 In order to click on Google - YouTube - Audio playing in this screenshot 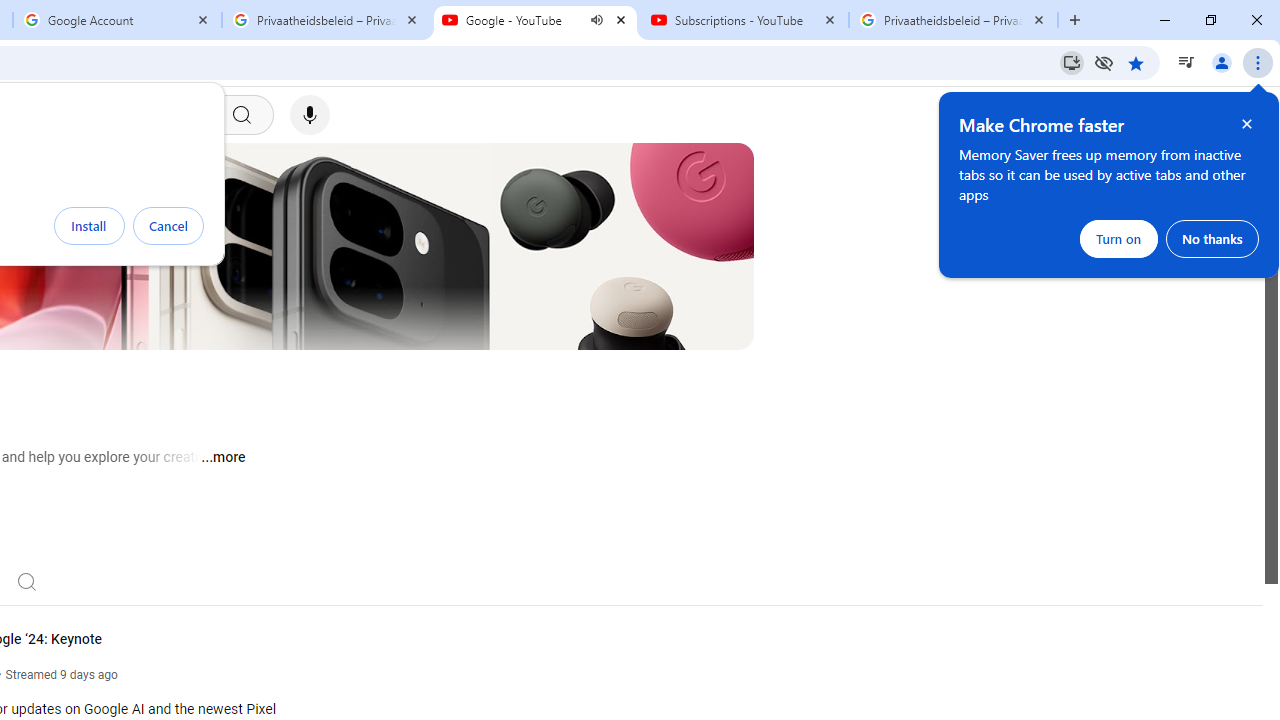, I will do `click(535, 20)`.